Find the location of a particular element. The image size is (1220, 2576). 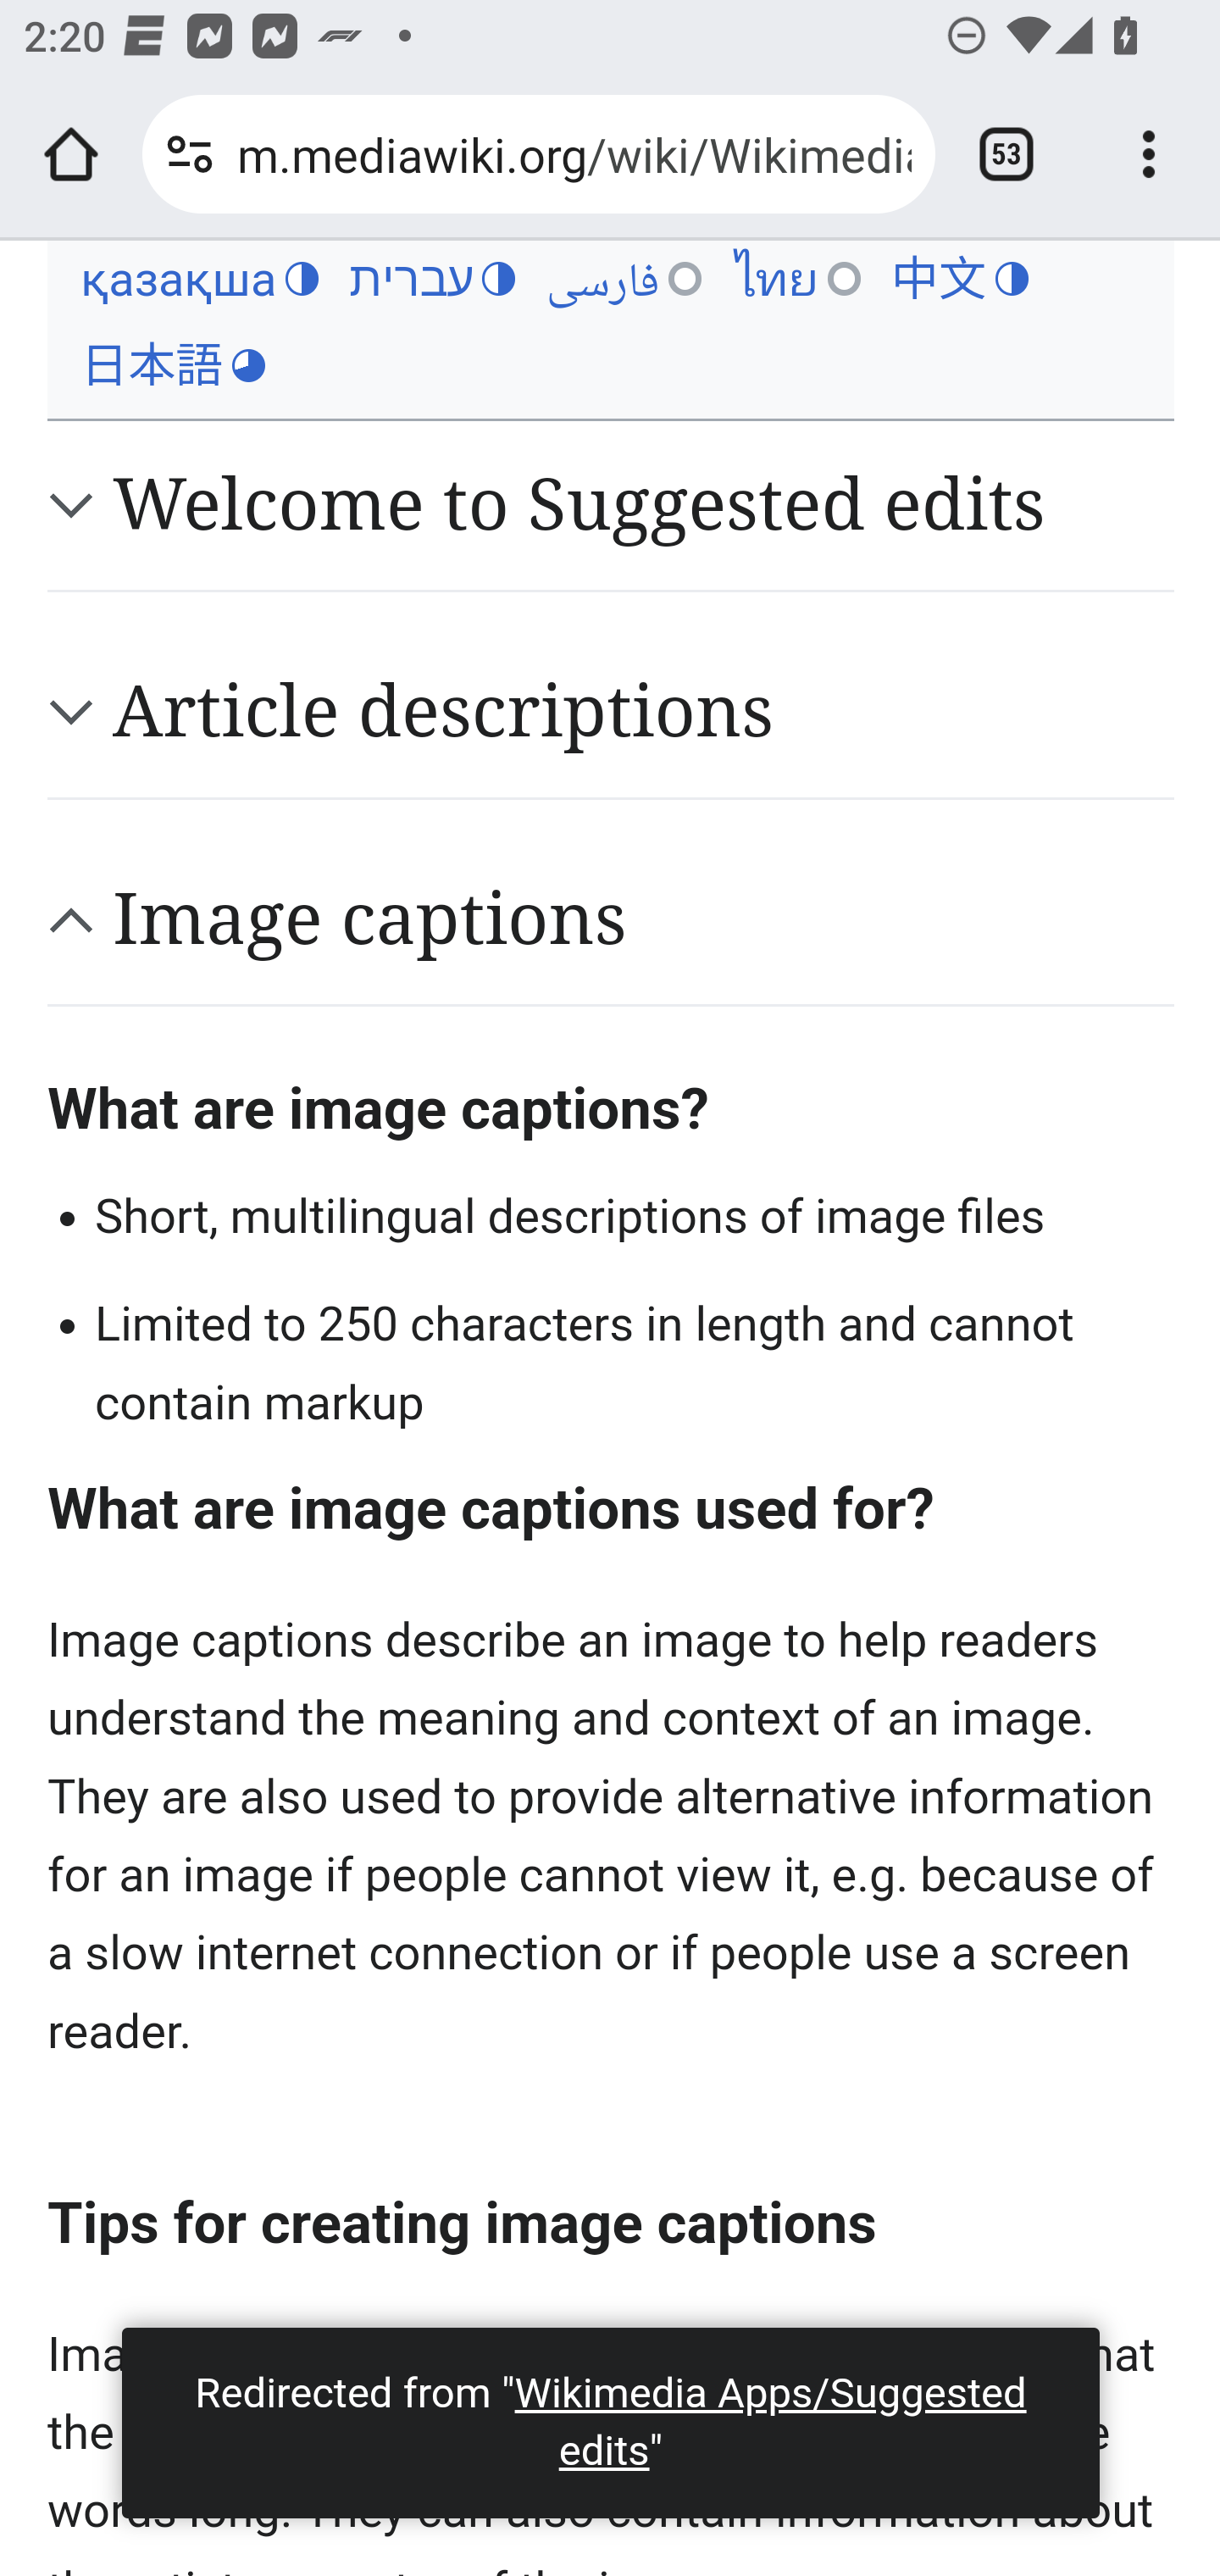

Customize and control Google Chrome is located at coordinates (1149, 154).